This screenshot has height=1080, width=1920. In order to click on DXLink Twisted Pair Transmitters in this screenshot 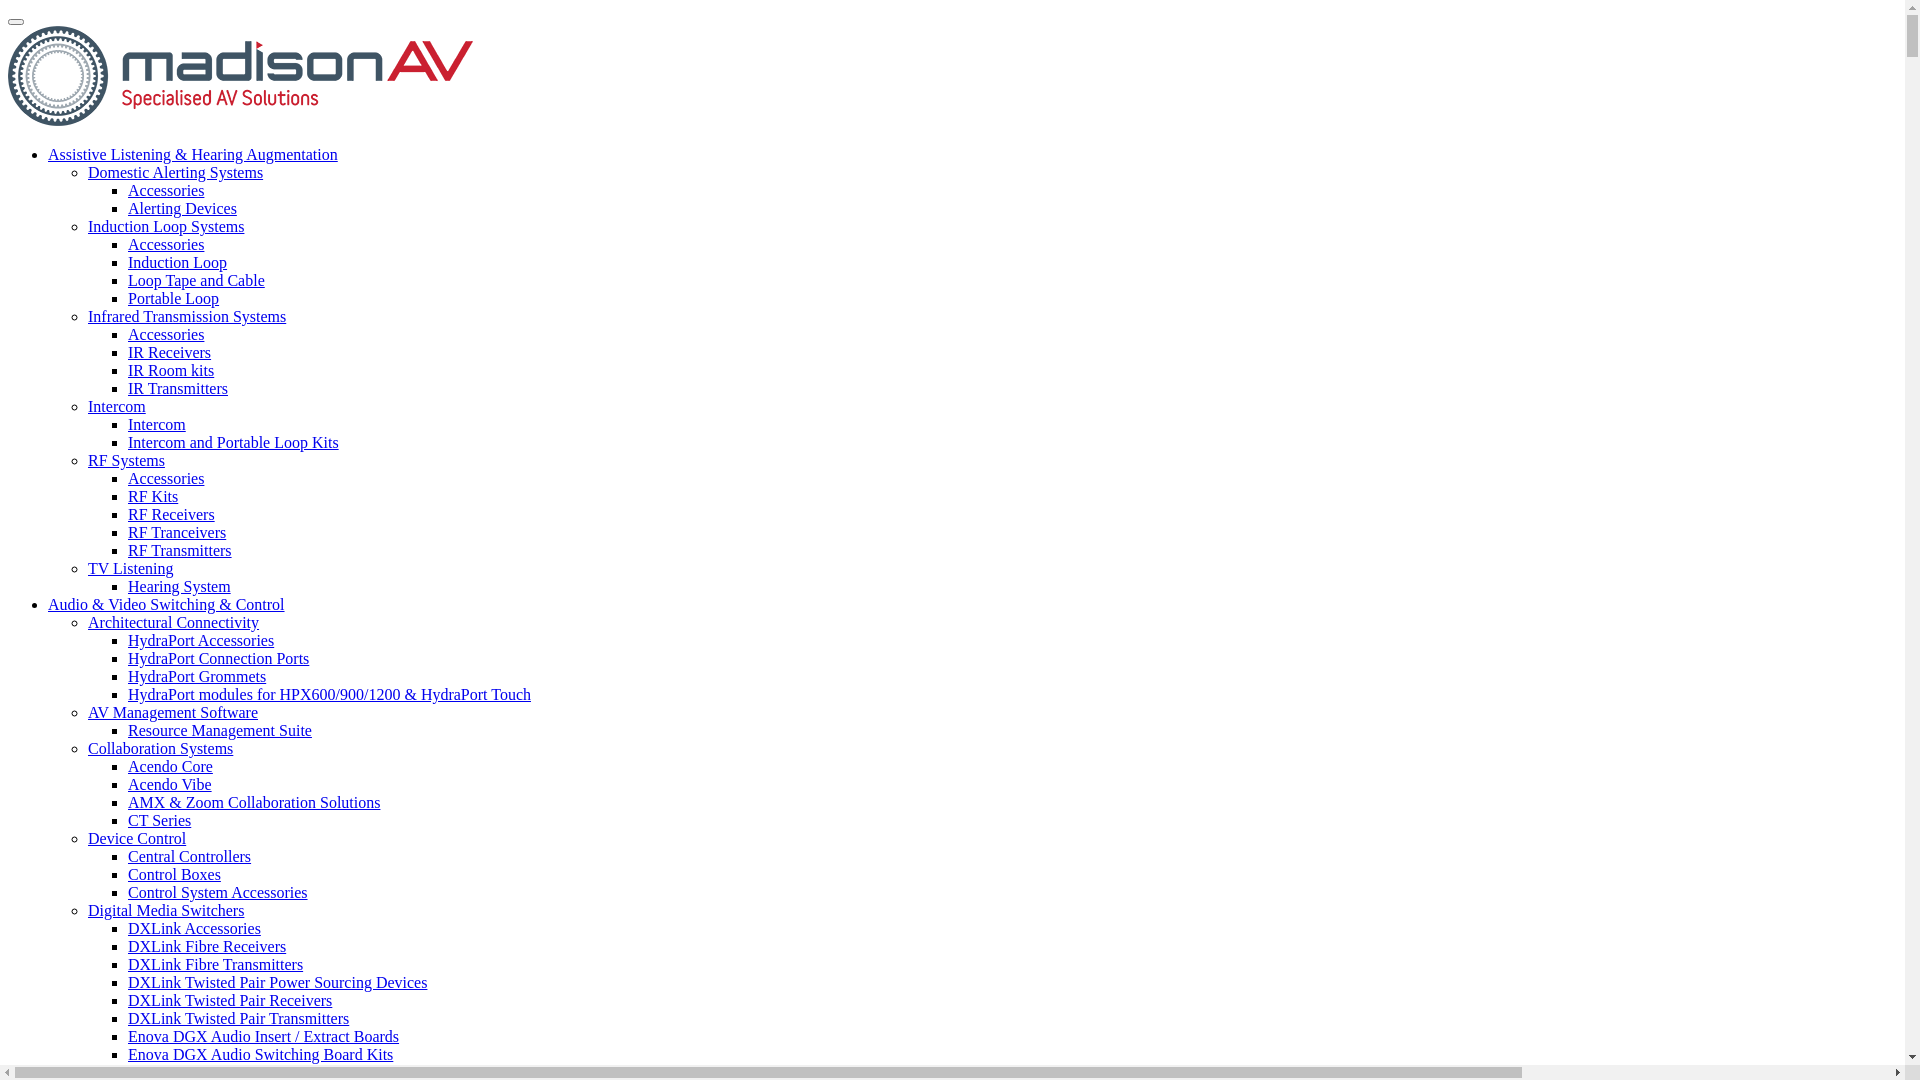, I will do `click(238, 1018)`.